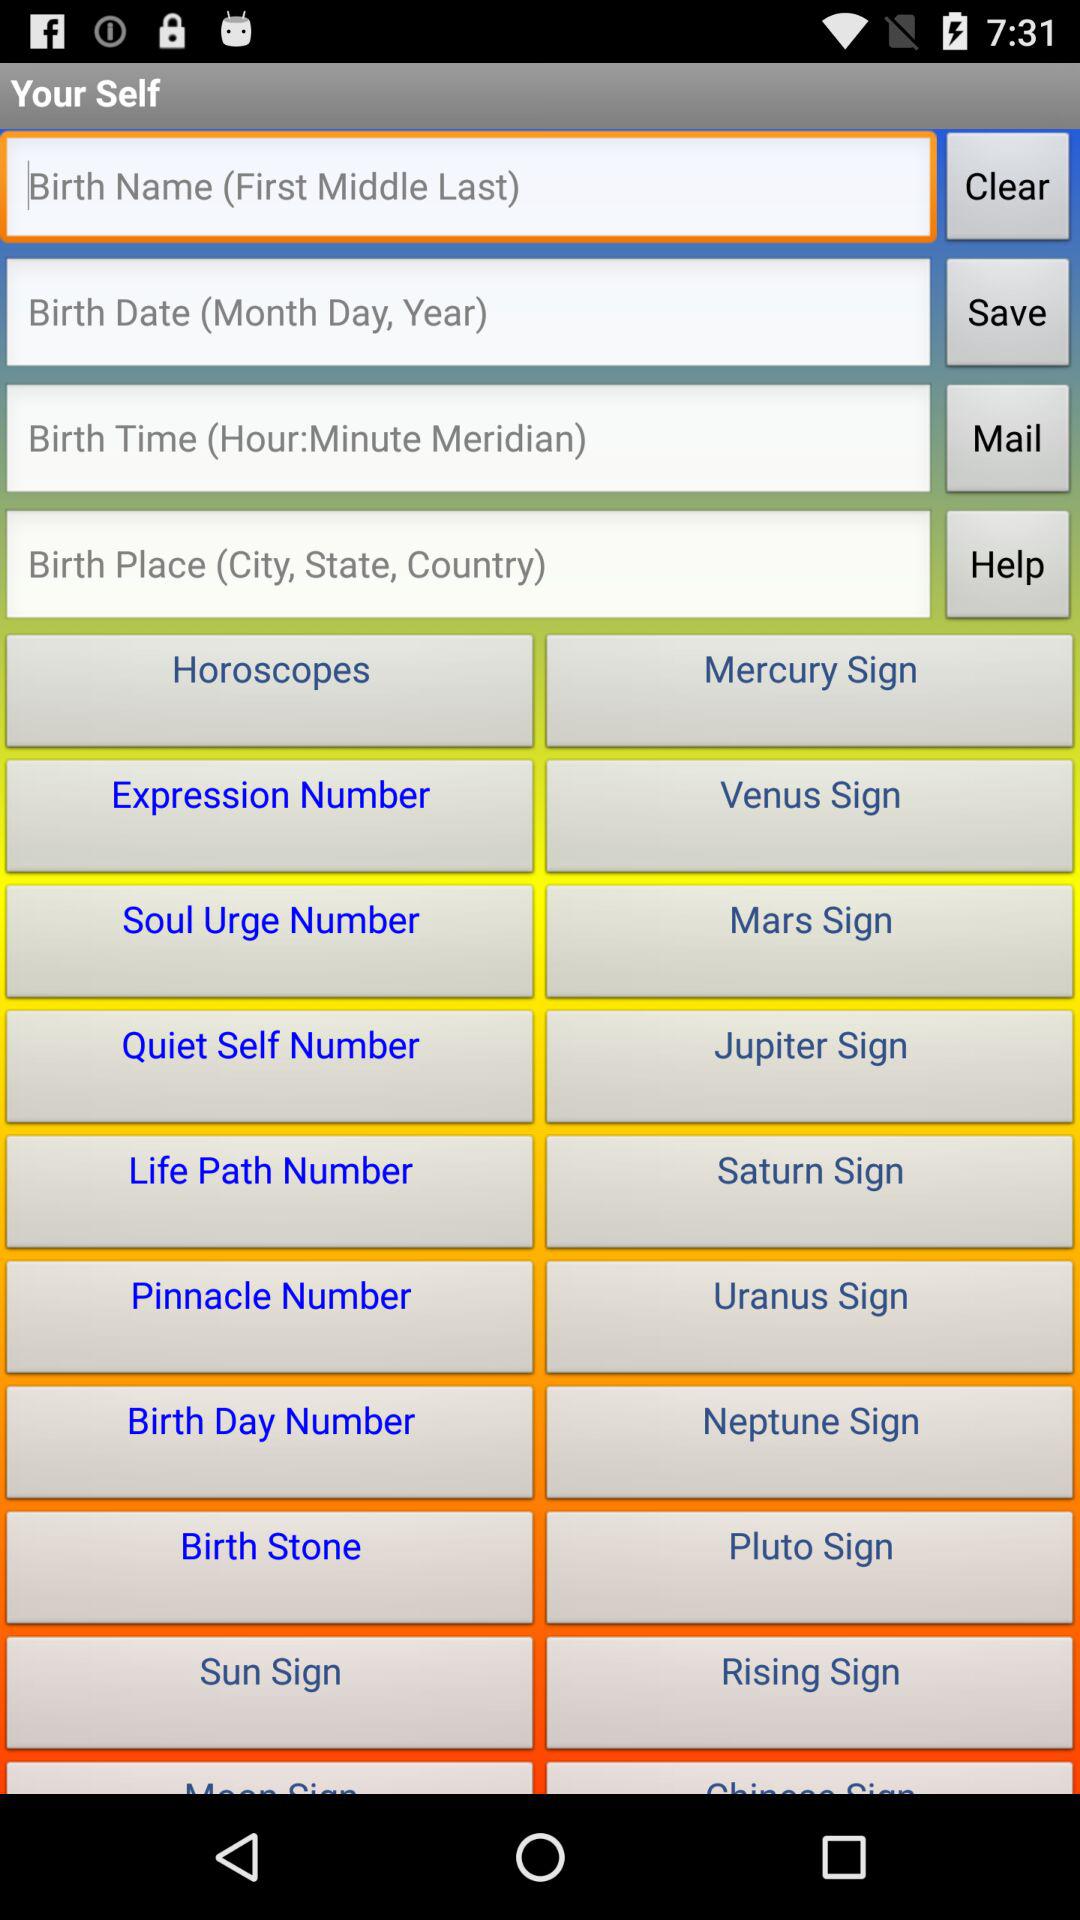 The image size is (1080, 1920). What do you see at coordinates (468, 318) in the screenshot?
I see `add your birth information` at bounding box center [468, 318].